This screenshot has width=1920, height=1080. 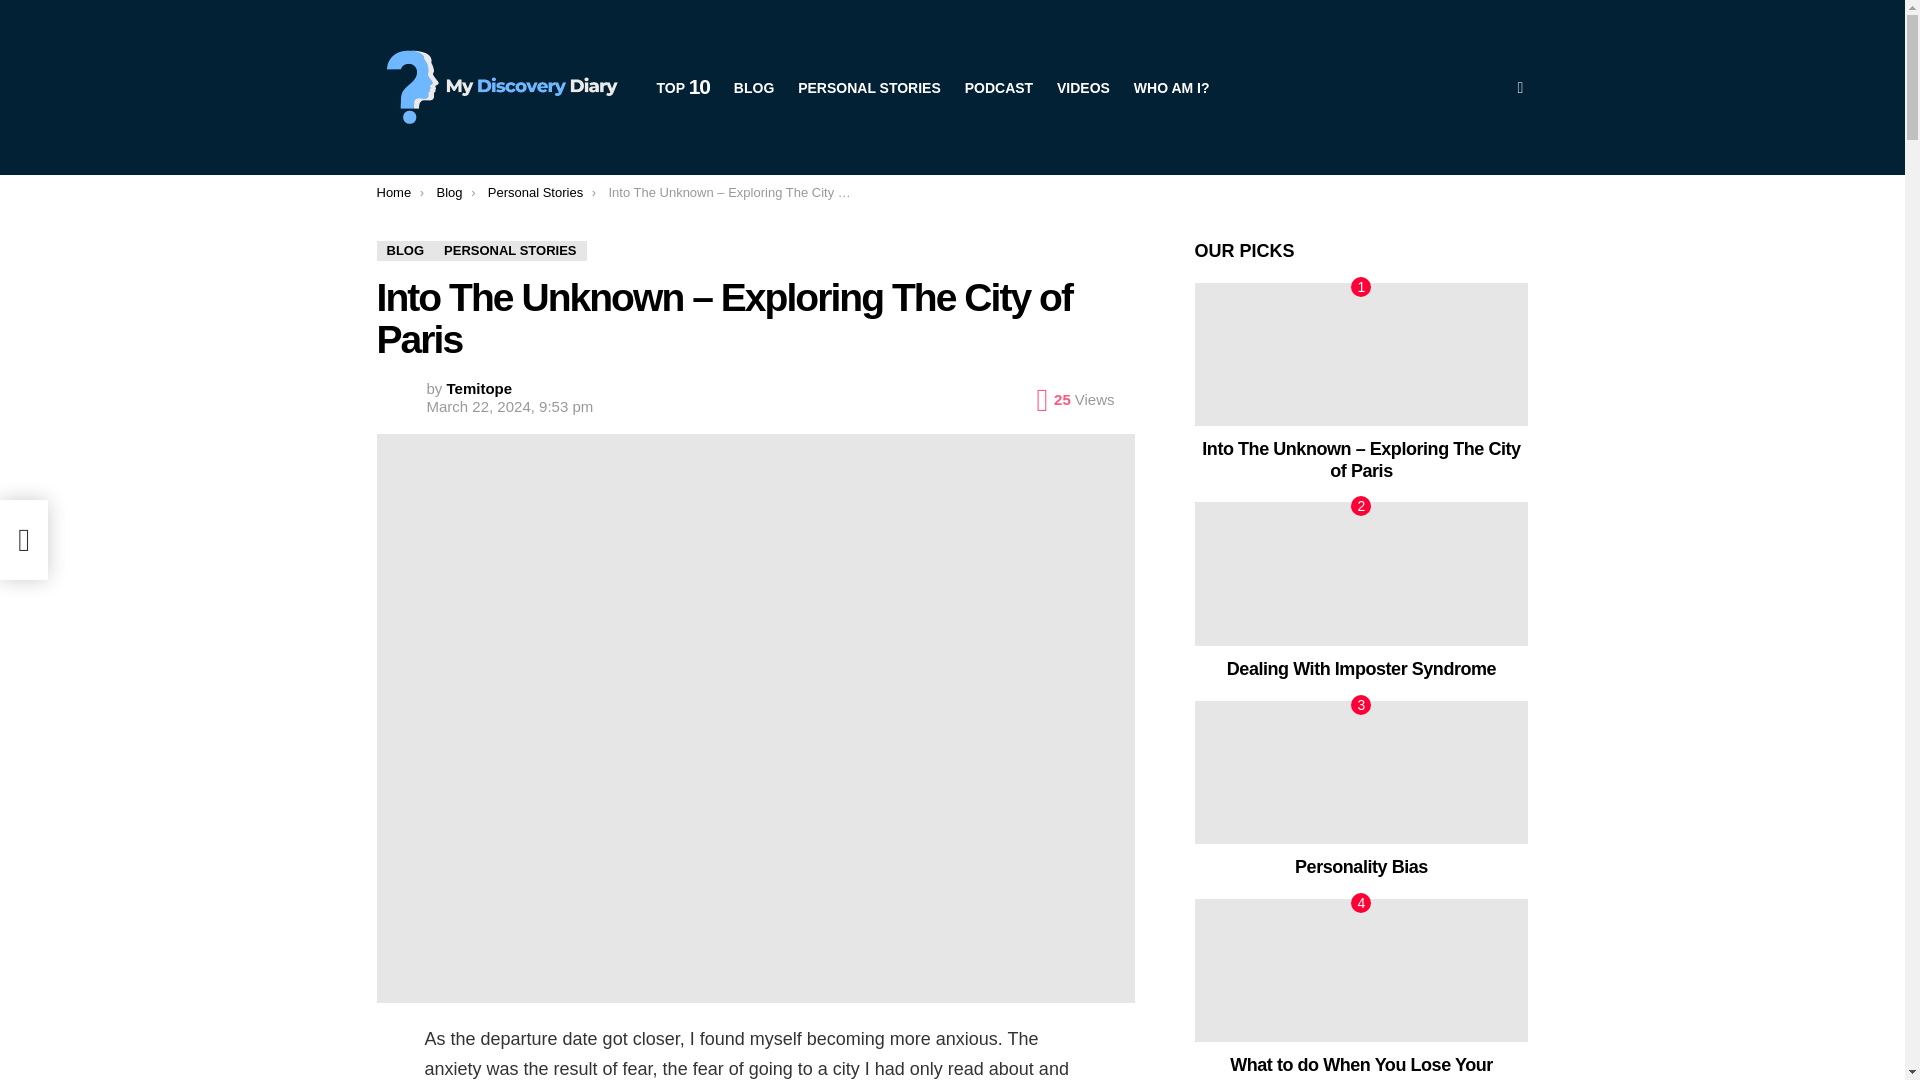 What do you see at coordinates (393, 192) in the screenshot?
I see `Home` at bounding box center [393, 192].